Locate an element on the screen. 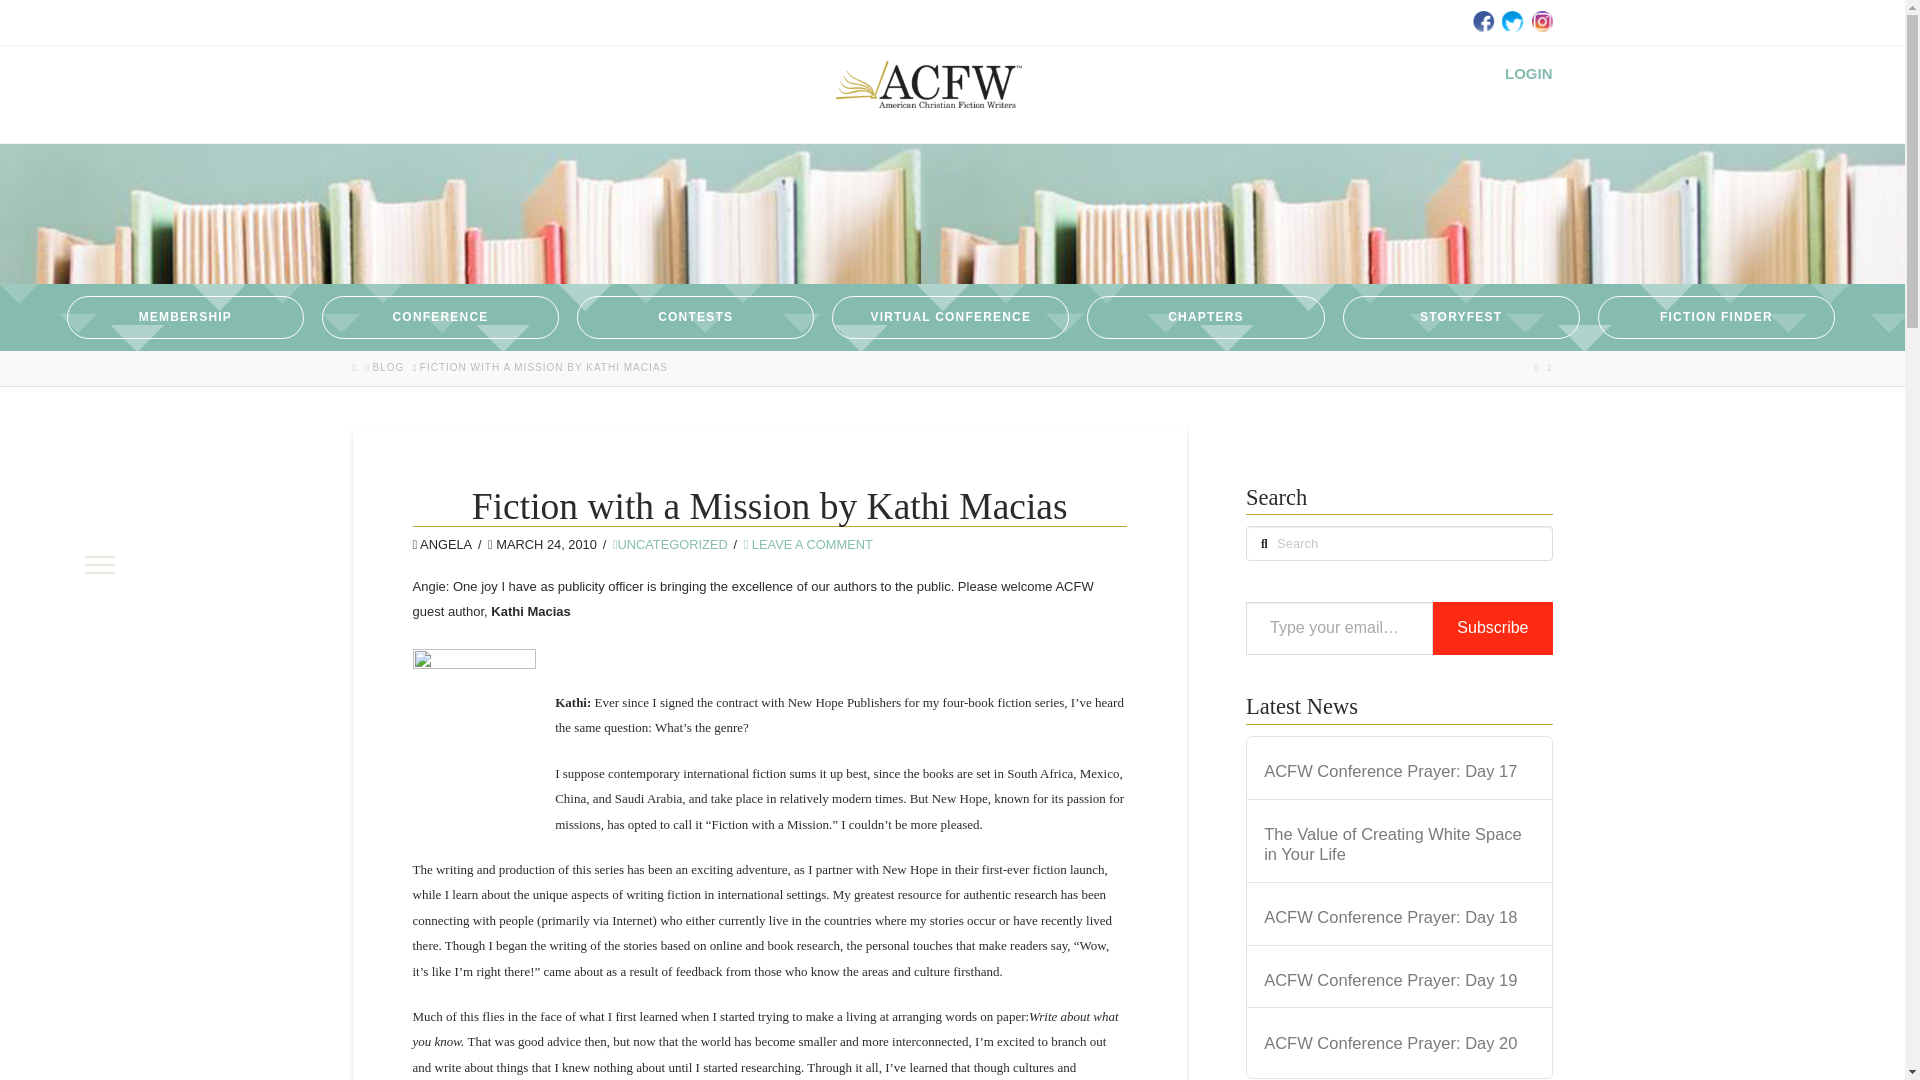 This screenshot has width=1920, height=1080. Instagram is located at coordinates (1540, 20).